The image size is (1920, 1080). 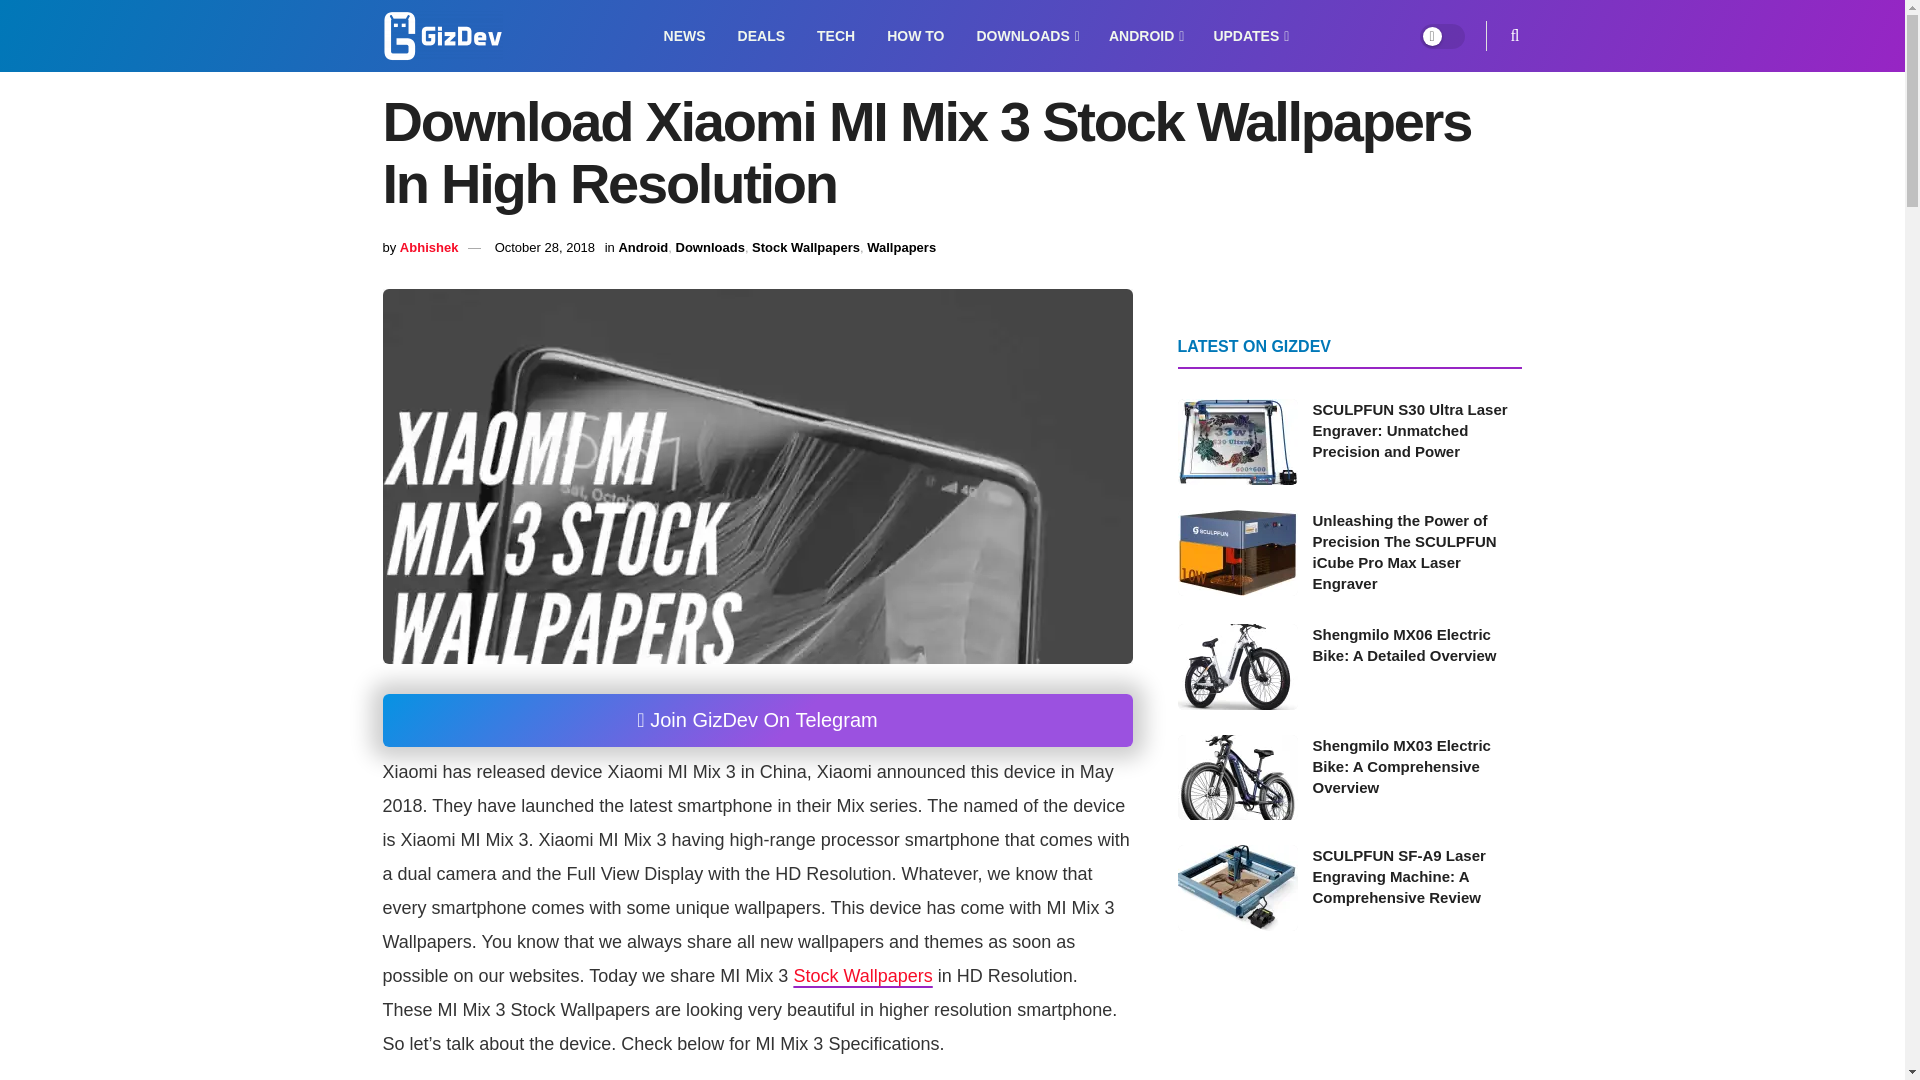 I want to click on NEWS, so click(x=684, y=36).